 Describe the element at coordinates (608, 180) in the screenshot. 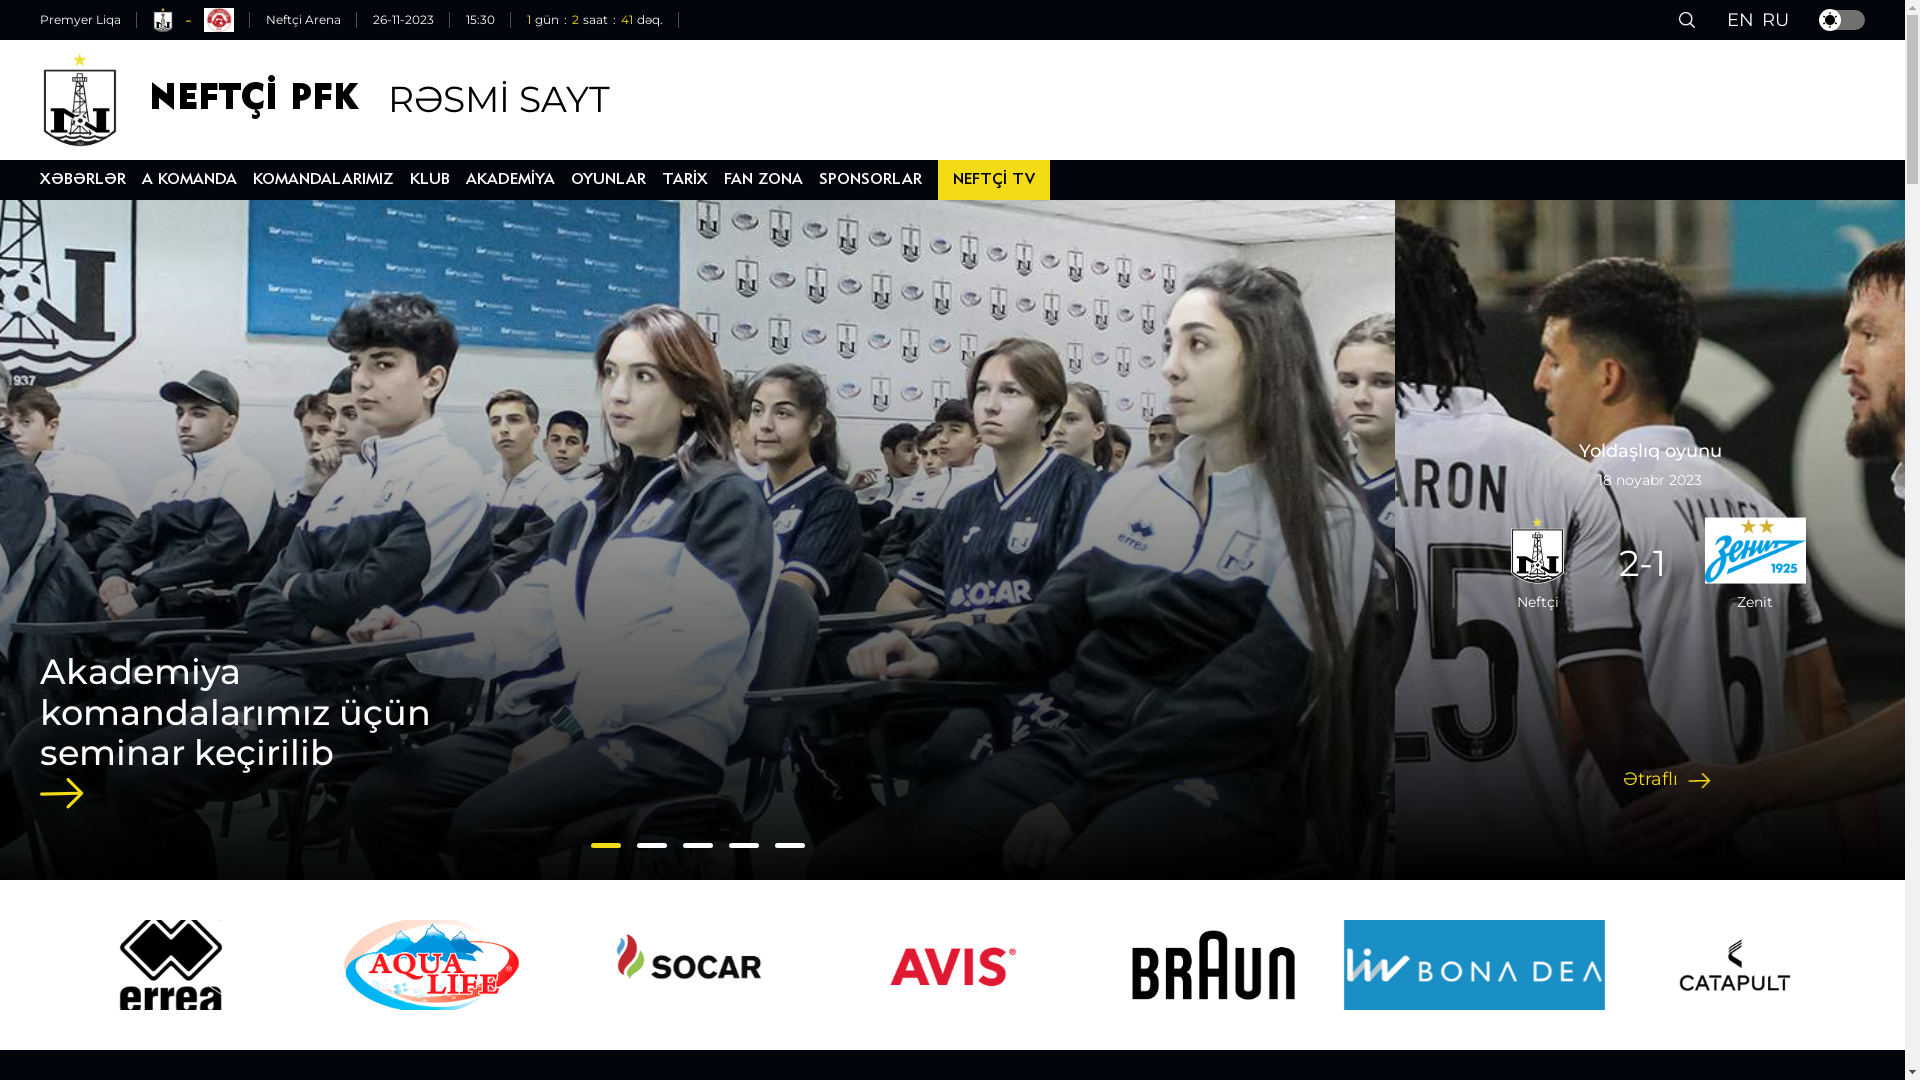

I see `OYUNLAR` at that location.